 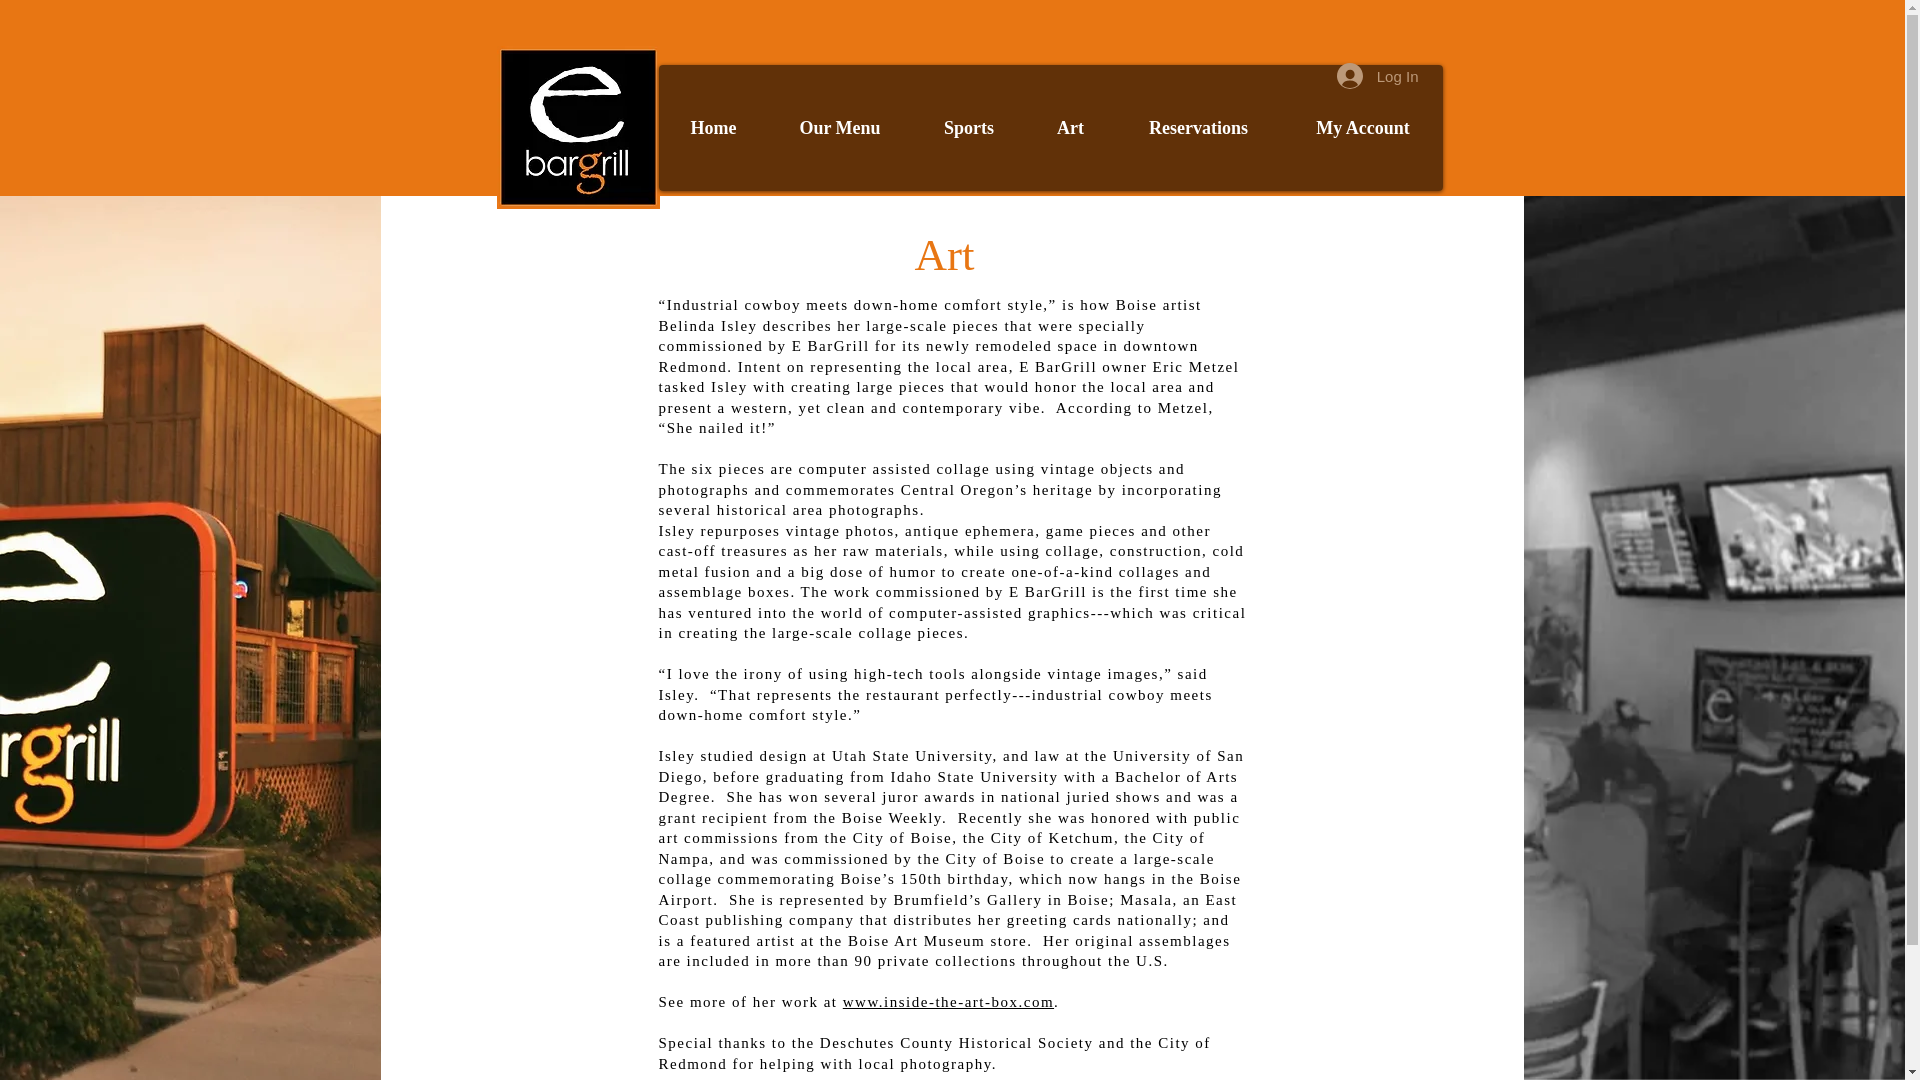 What do you see at coordinates (968, 128) in the screenshot?
I see `Sports` at bounding box center [968, 128].